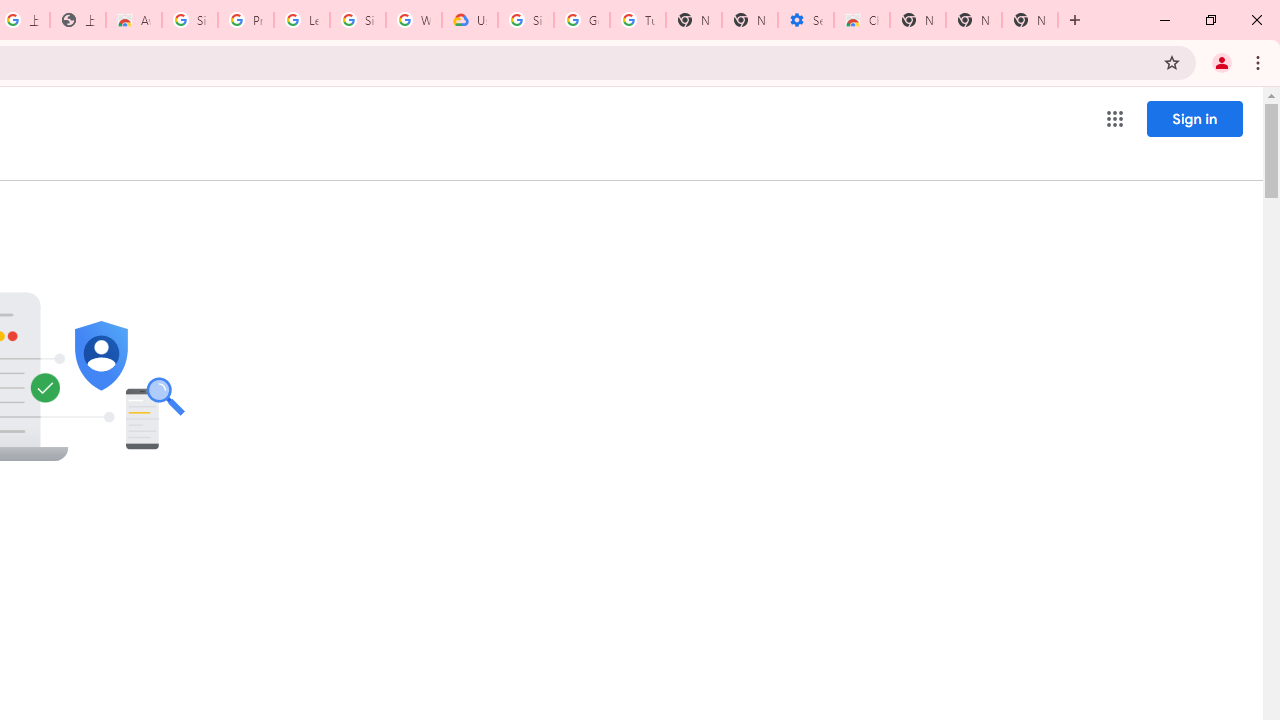  What do you see at coordinates (582, 20) in the screenshot?
I see `Google Account Help` at bounding box center [582, 20].